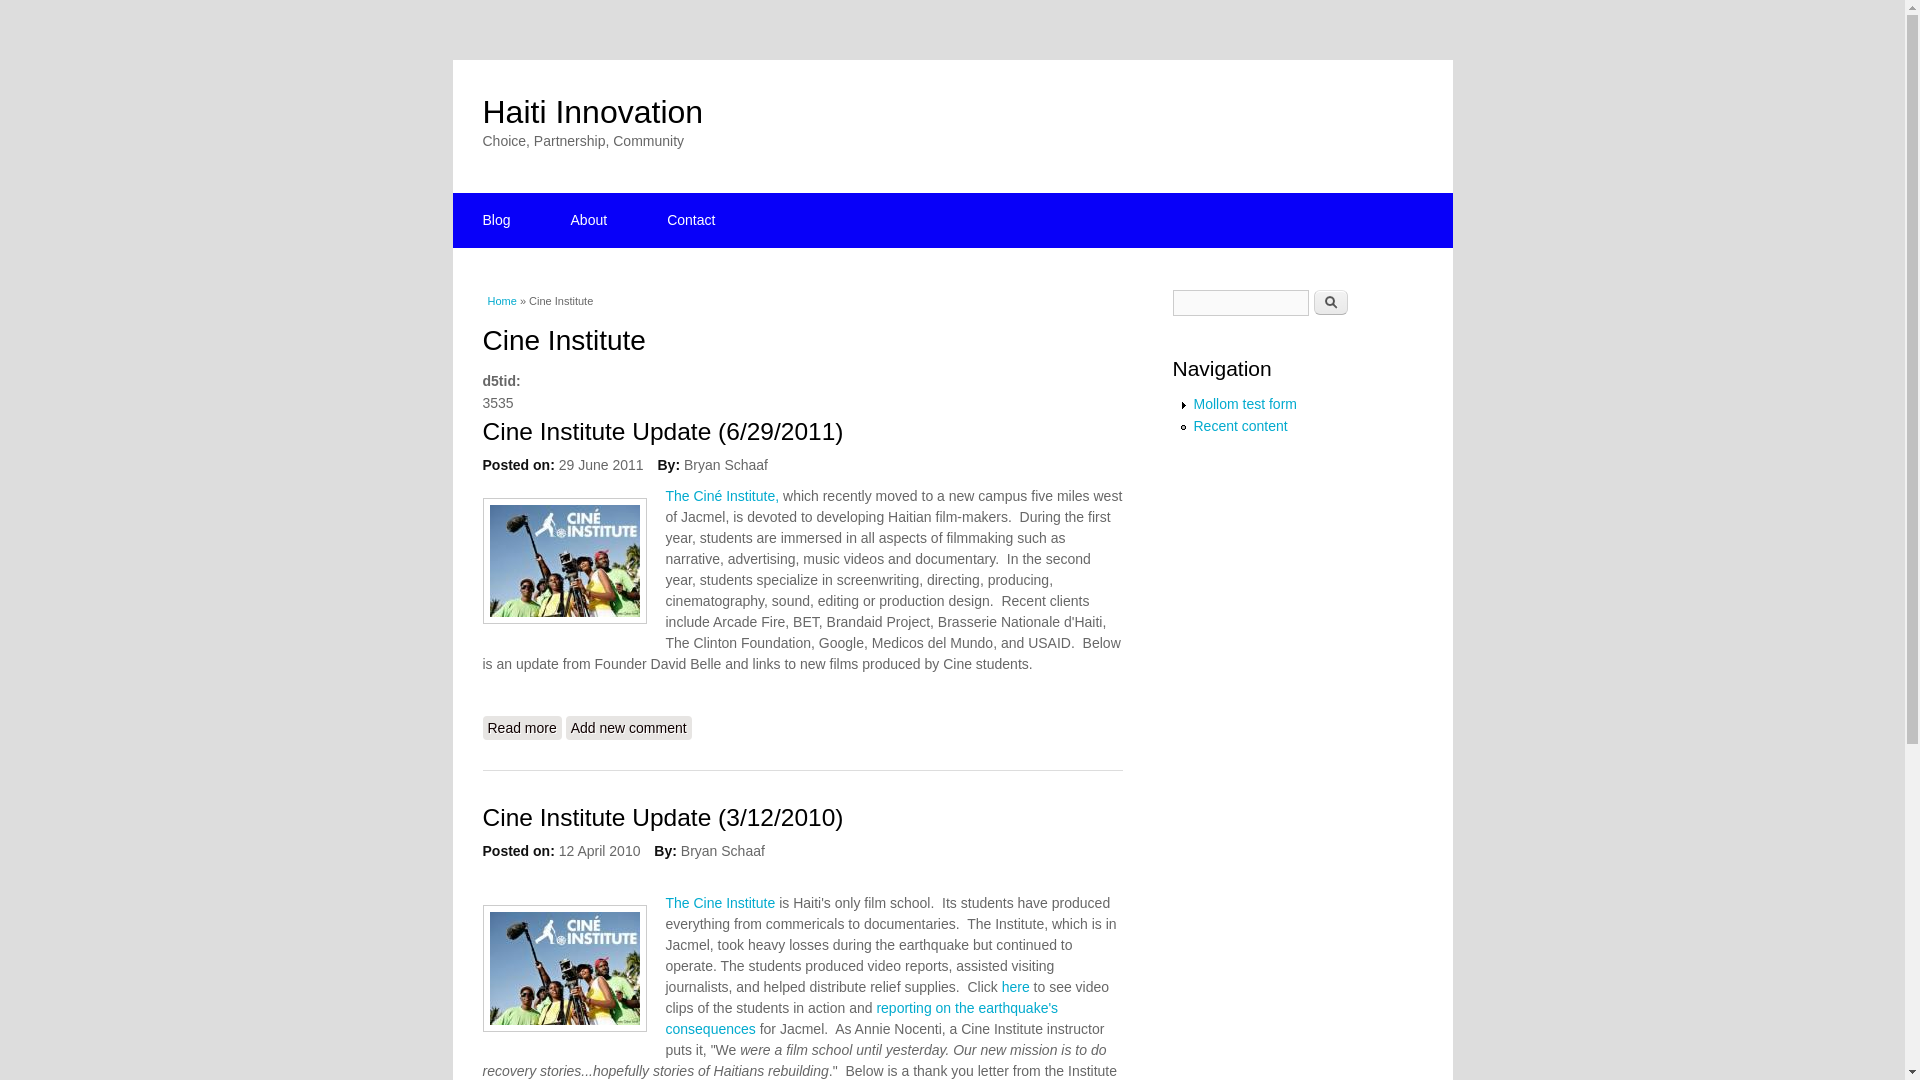 This screenshot has height=1080, width=1920. Describe the element at coordinates (628, 728) in the screenshot. I see `Add a new comment to this page.` at that location.